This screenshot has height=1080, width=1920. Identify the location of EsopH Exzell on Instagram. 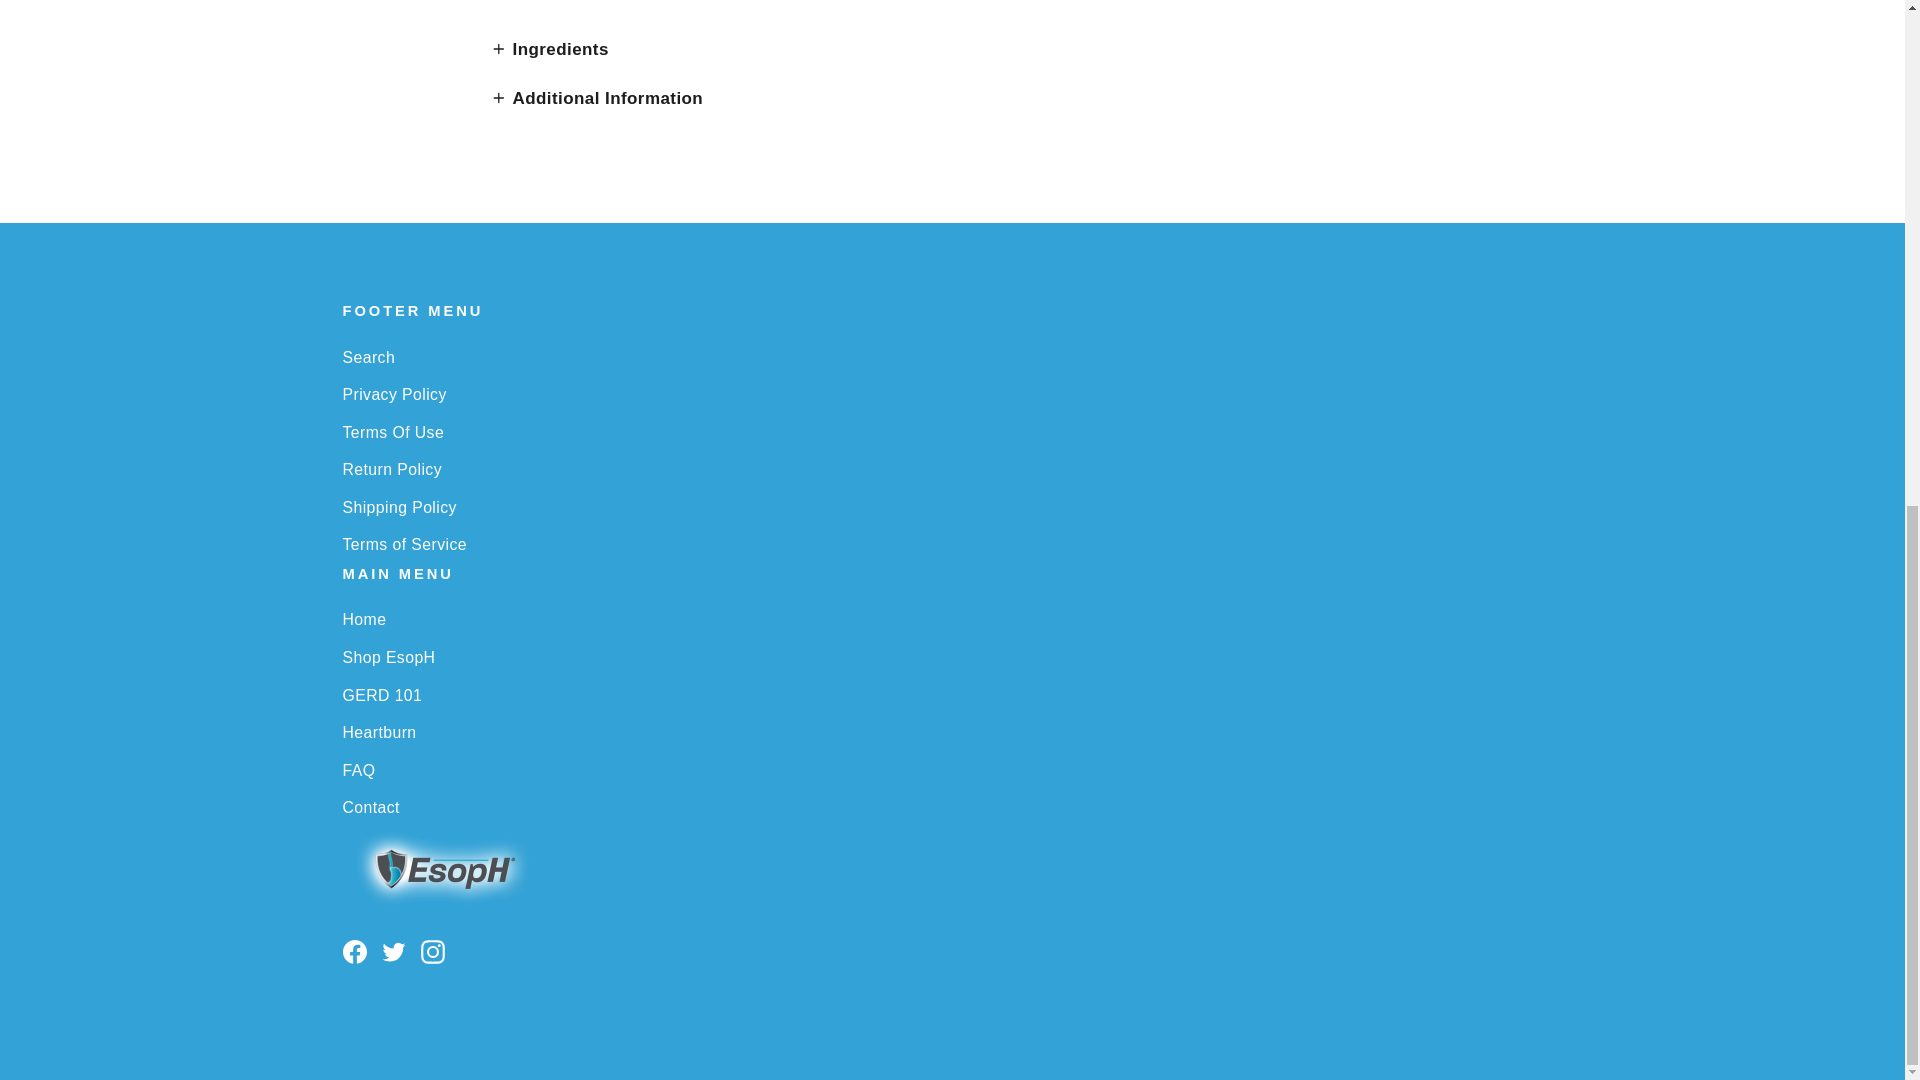
(432, 950).